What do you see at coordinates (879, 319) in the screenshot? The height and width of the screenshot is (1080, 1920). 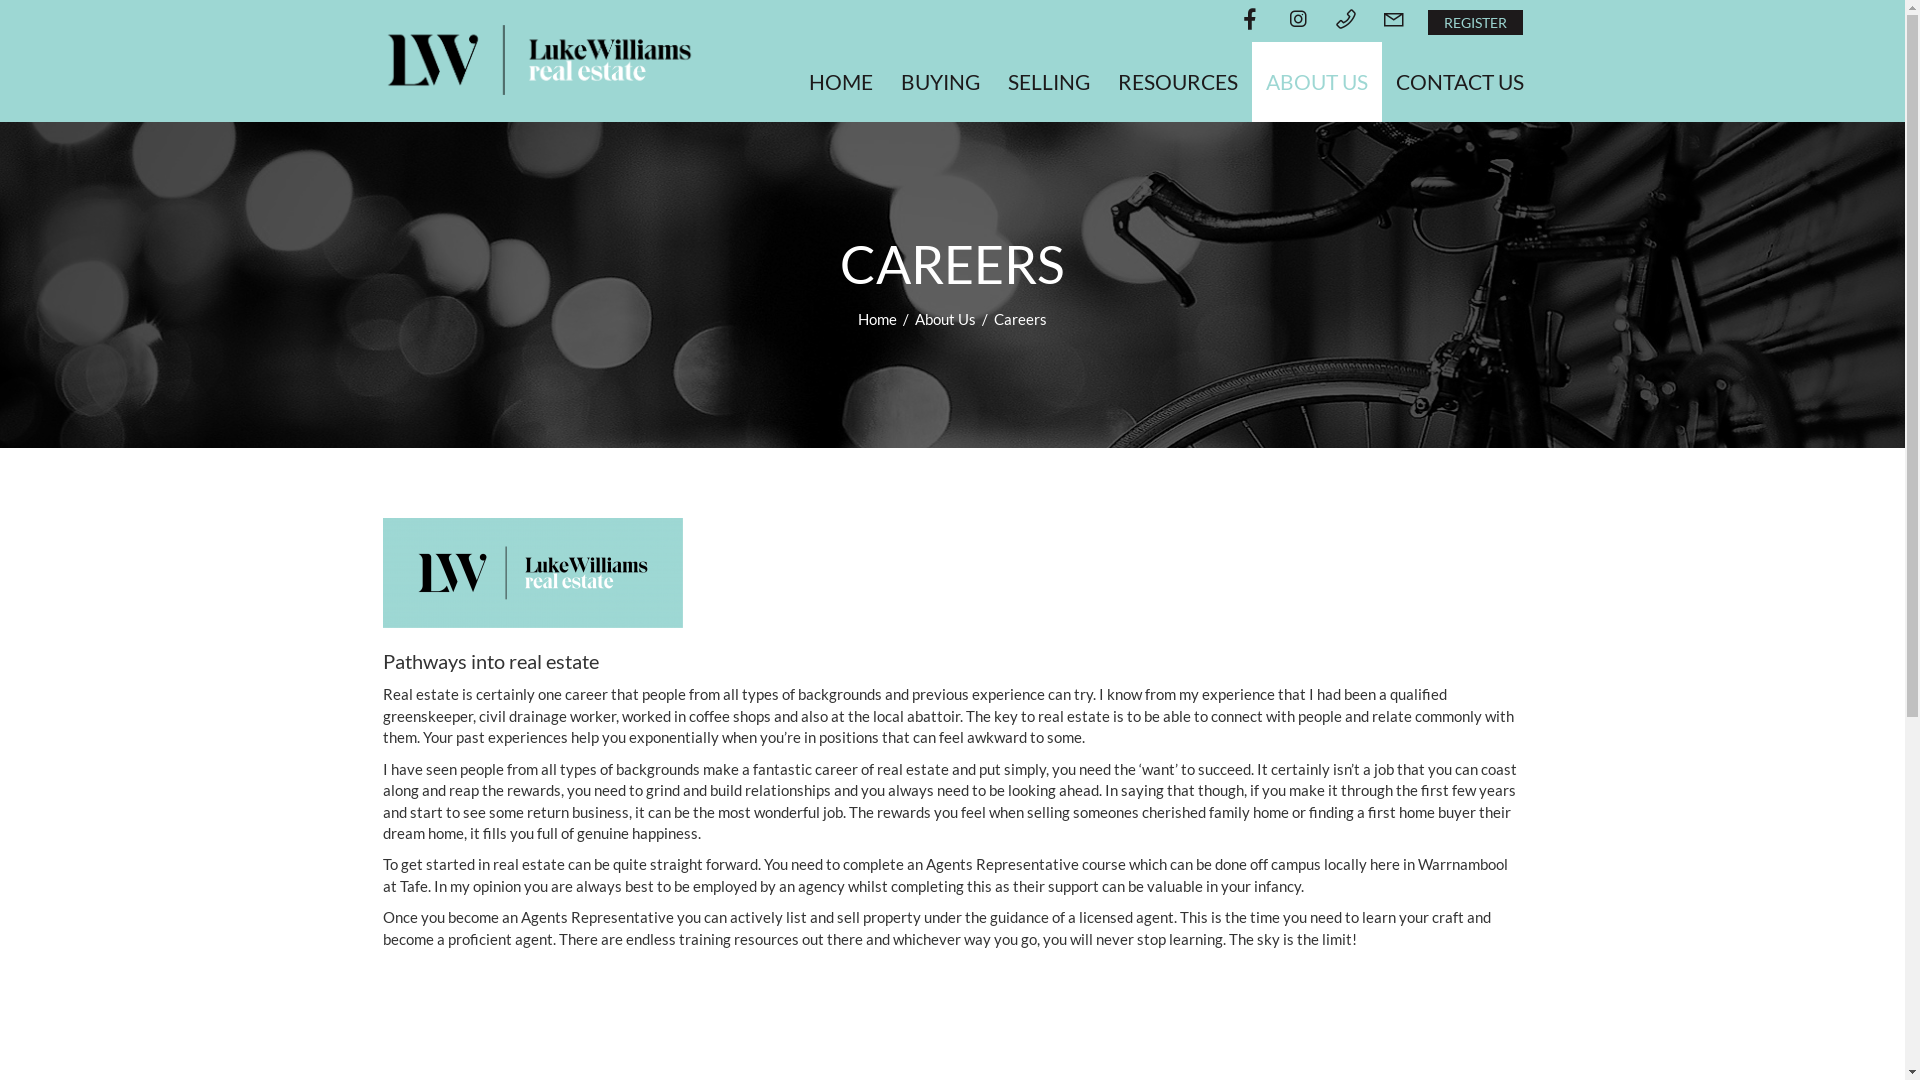 I see `Home` at bounding box center [879, 319].